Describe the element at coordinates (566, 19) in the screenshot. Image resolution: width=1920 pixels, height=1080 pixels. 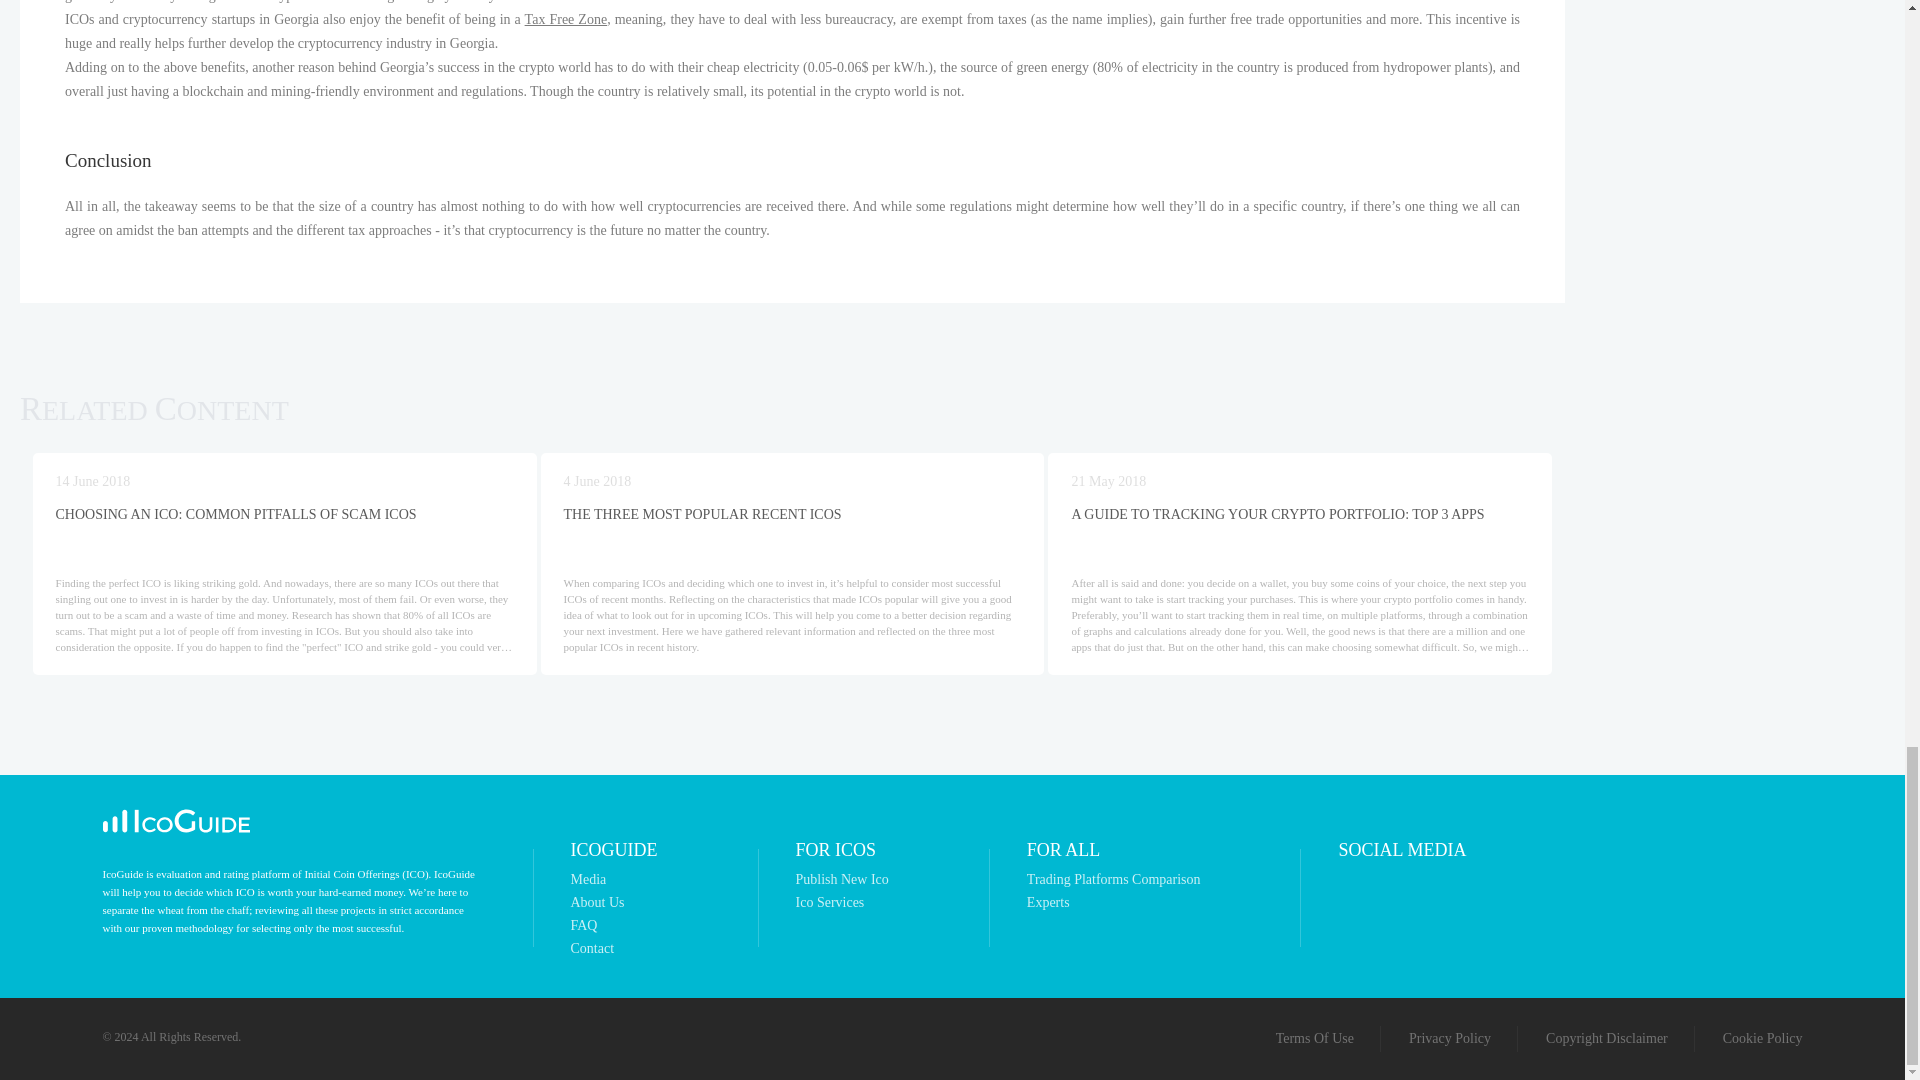
I see `Tax Free Zone` at that location.